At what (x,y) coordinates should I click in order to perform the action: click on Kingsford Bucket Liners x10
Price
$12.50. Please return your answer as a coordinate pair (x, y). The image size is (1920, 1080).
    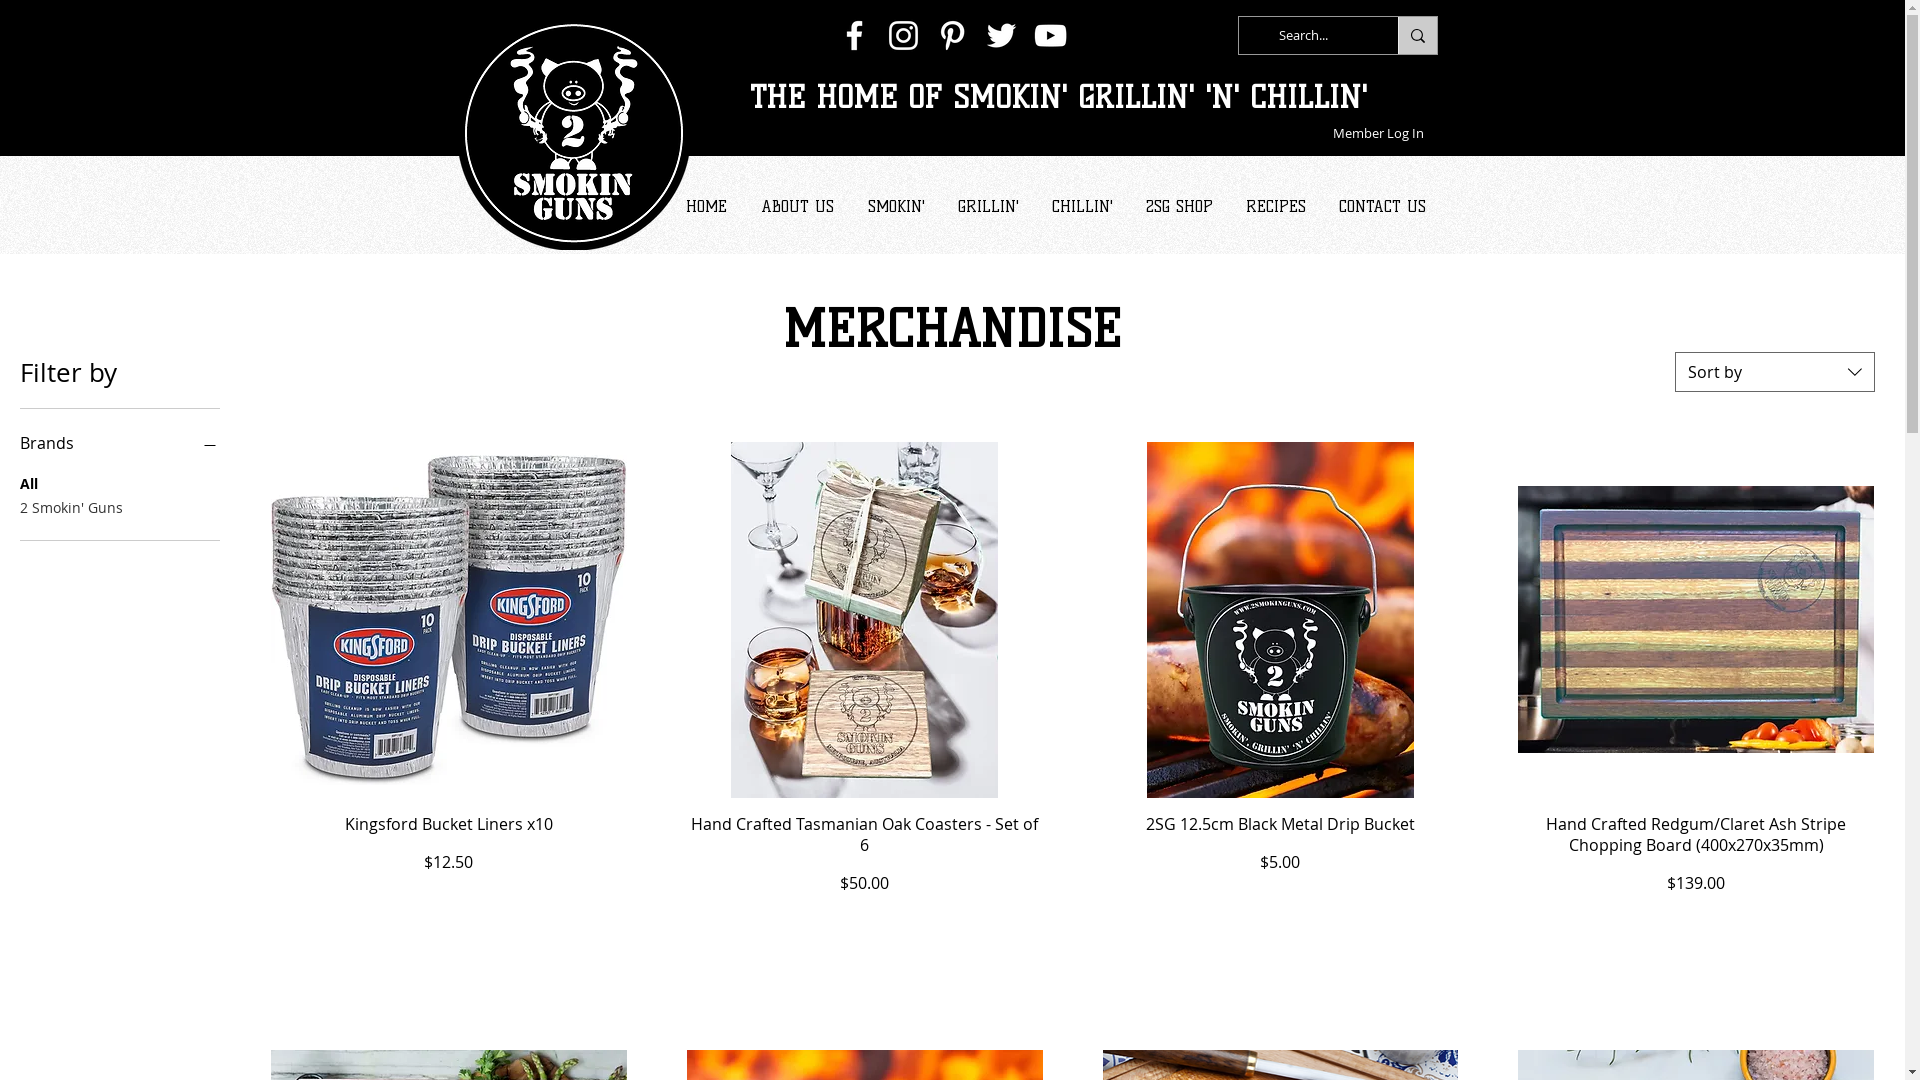
    Looking at the image, I should click on (449, 854).